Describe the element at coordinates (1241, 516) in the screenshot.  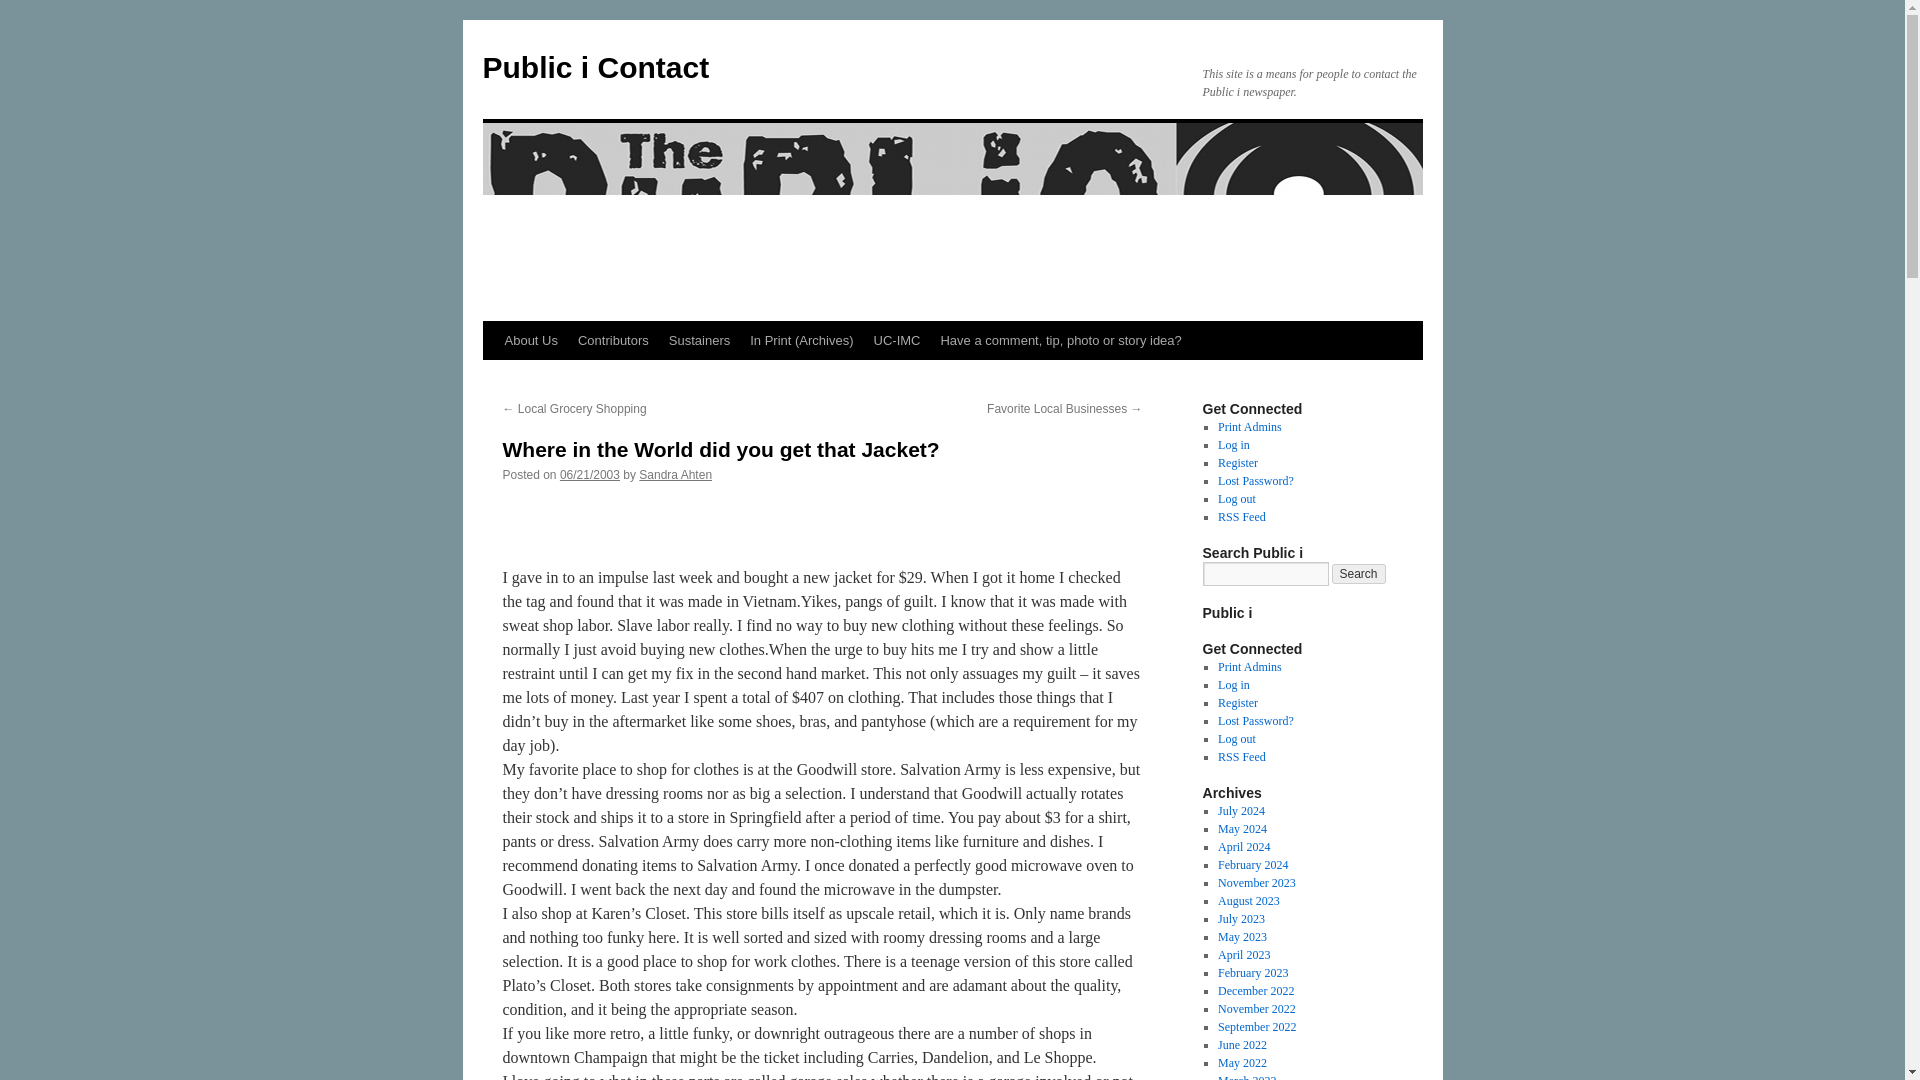
I see `RSS Feed` at that location.